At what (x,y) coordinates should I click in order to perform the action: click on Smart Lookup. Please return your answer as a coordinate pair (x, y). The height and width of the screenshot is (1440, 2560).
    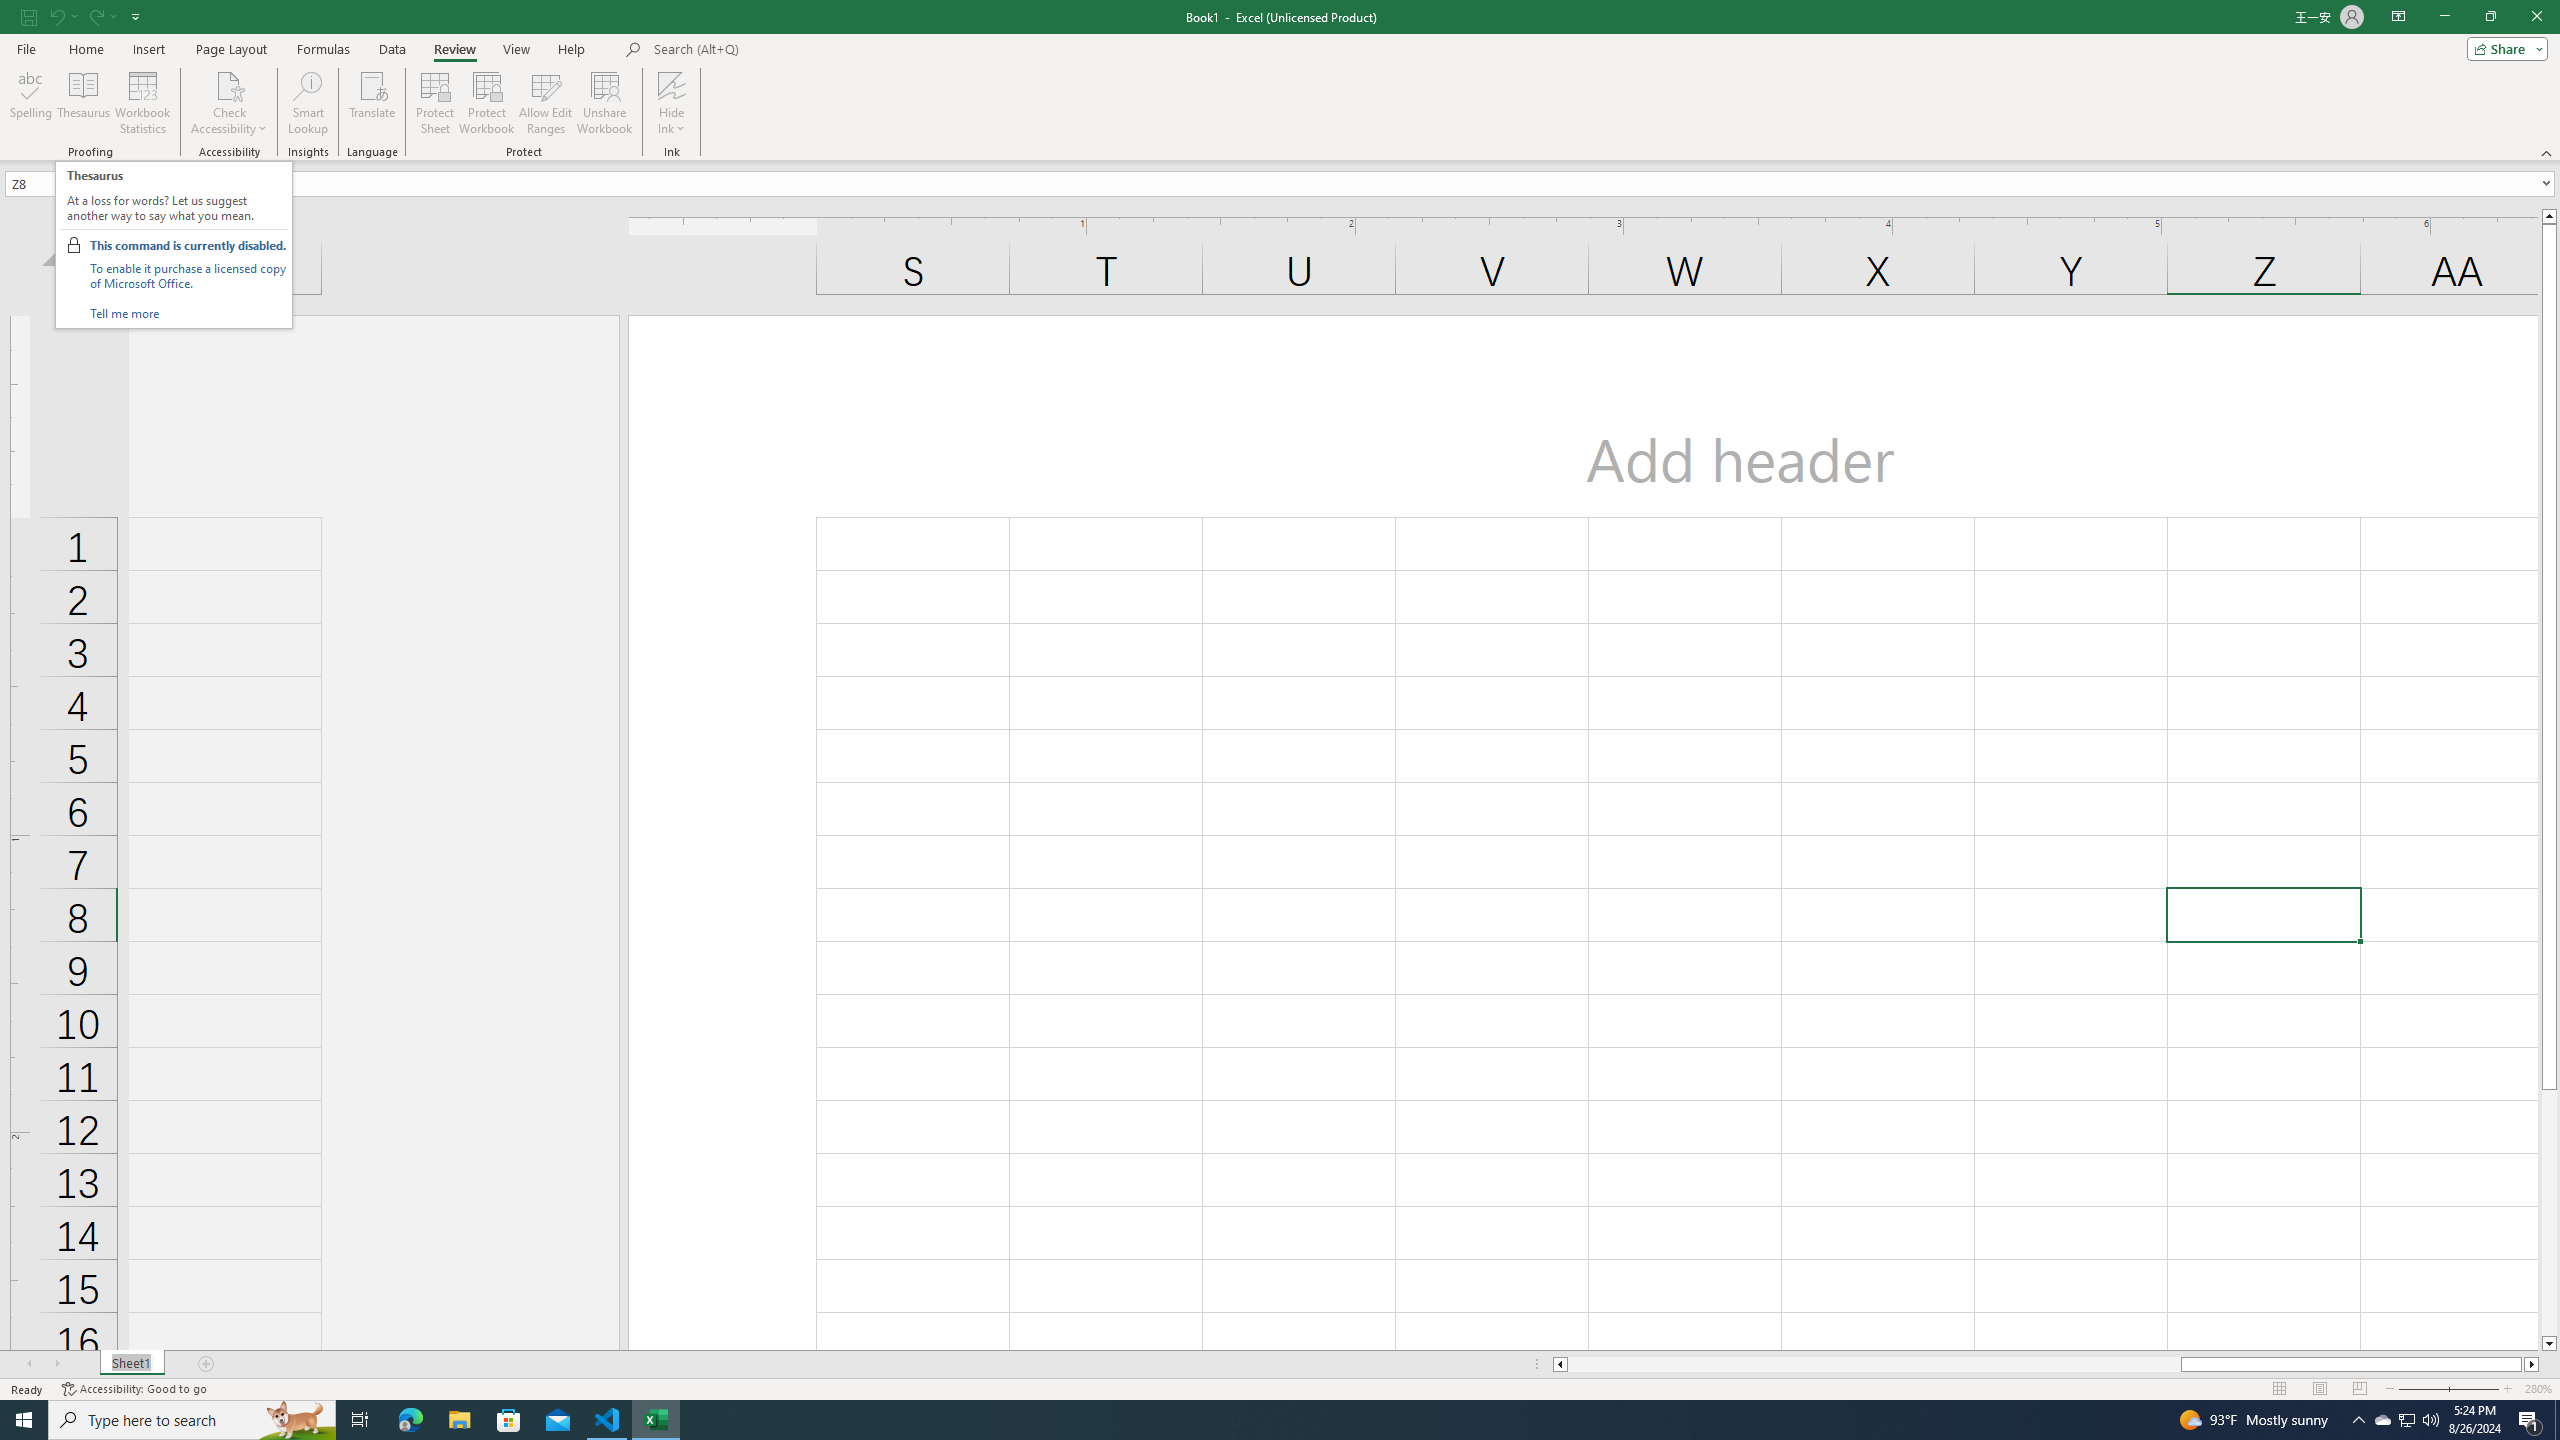
    Looking at the image, I should click on (308, 103).